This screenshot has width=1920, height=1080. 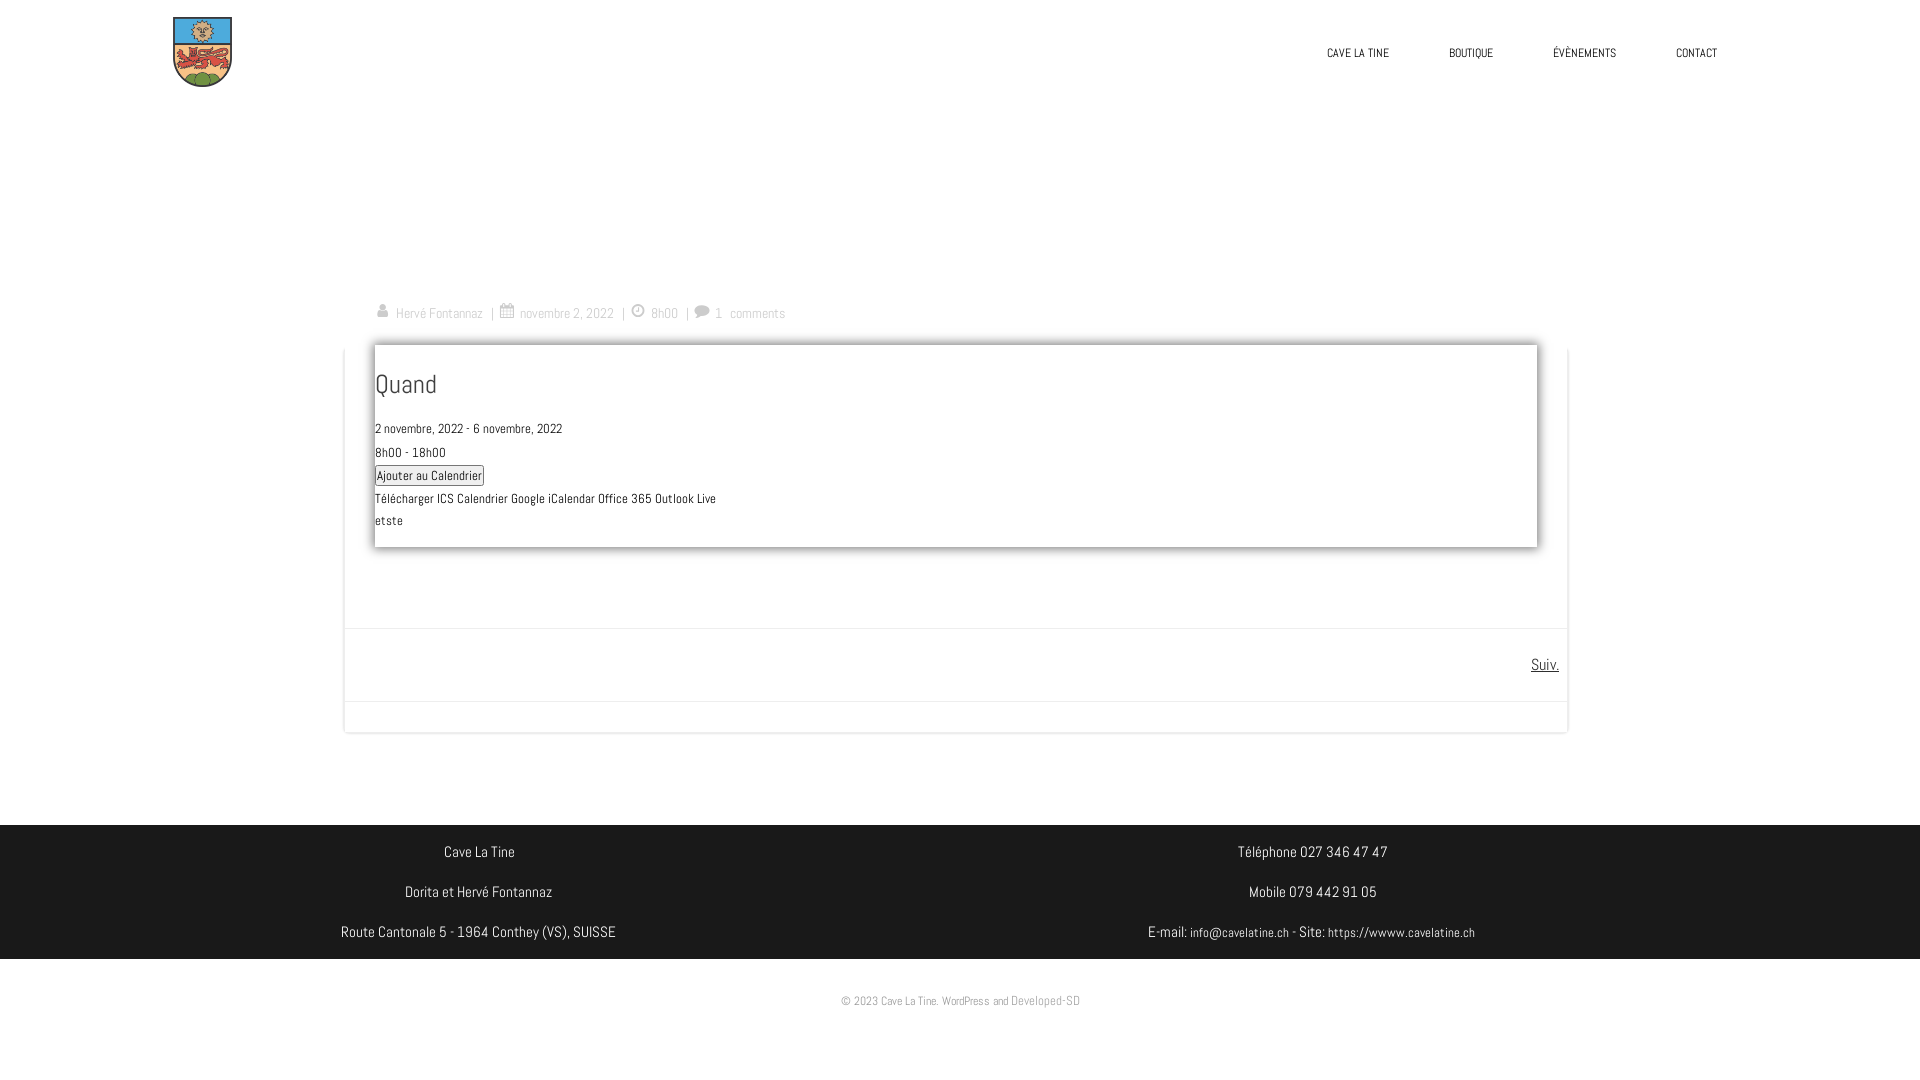 I want to click on iCalendar, so click(x=572, y=498).